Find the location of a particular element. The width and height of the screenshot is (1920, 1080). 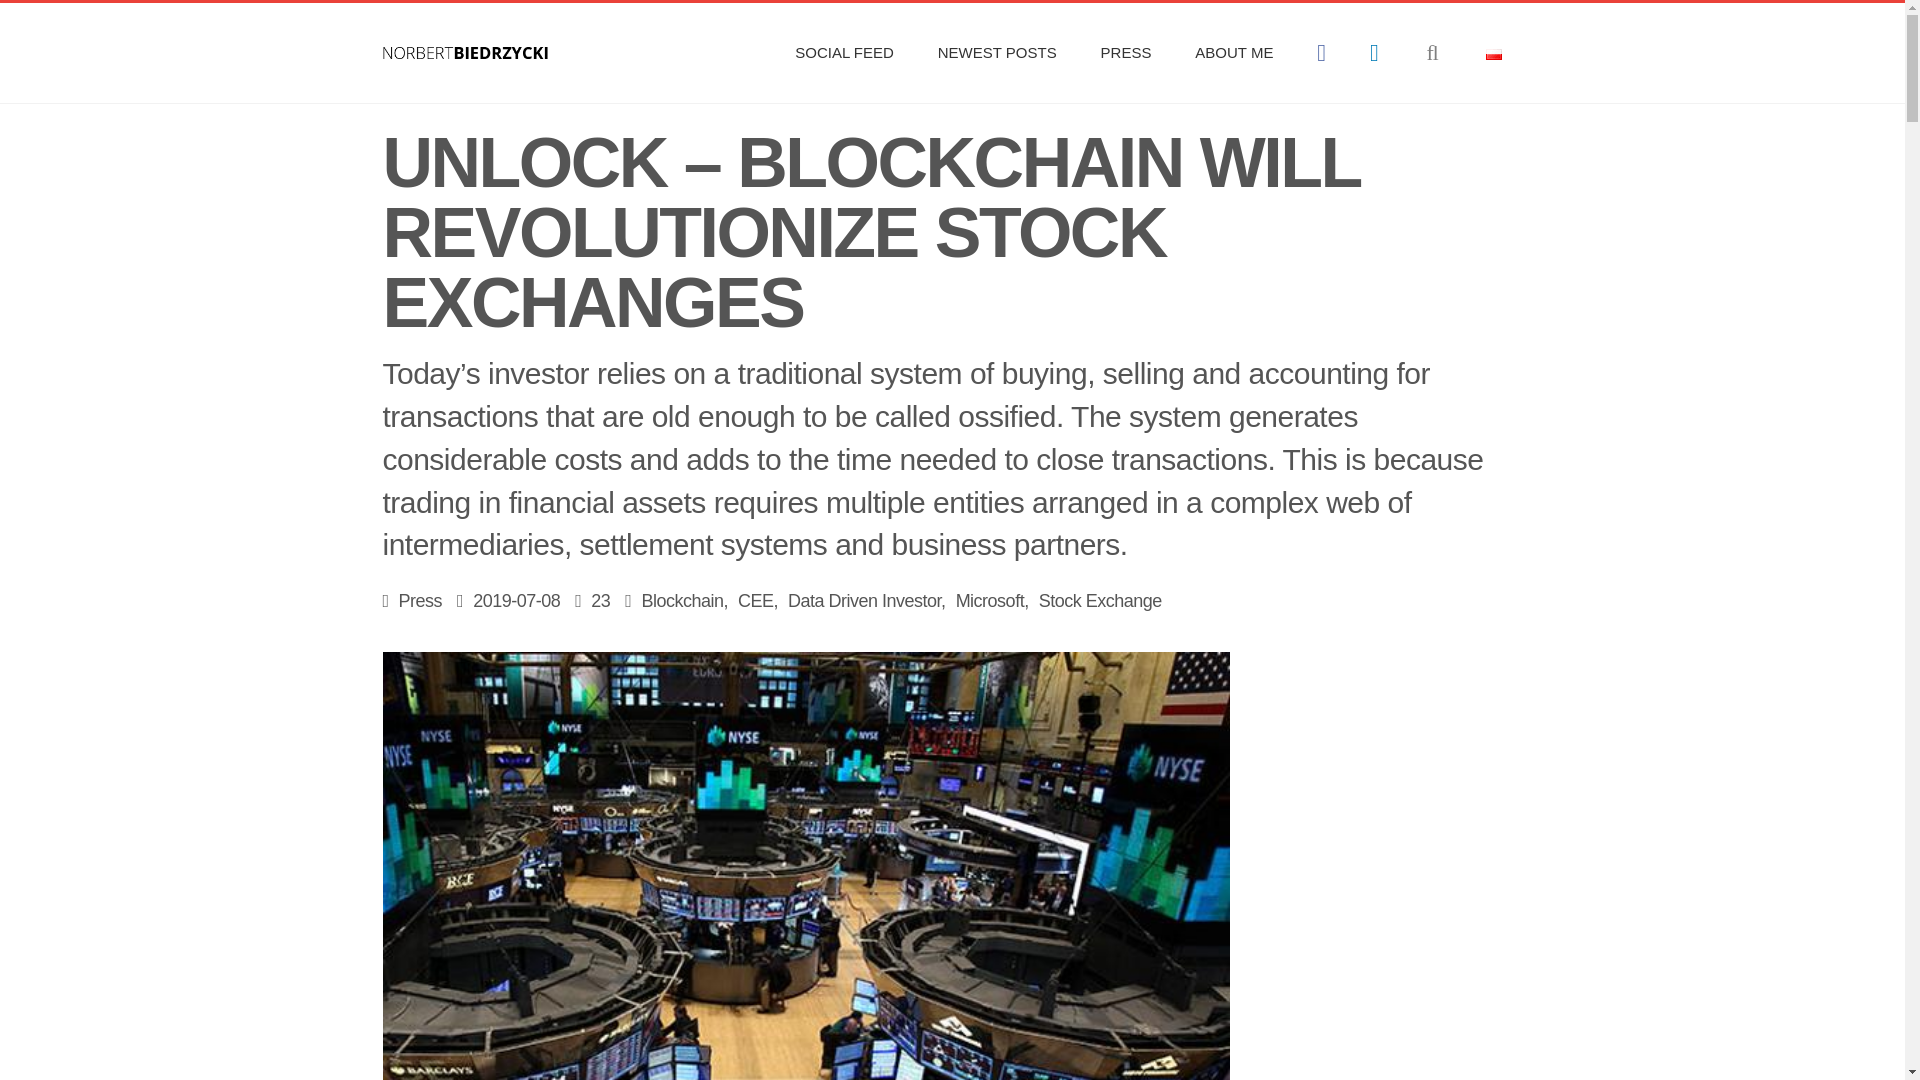

View all posts tagged with Data Driven Investor is located at coordinates (864, 600).